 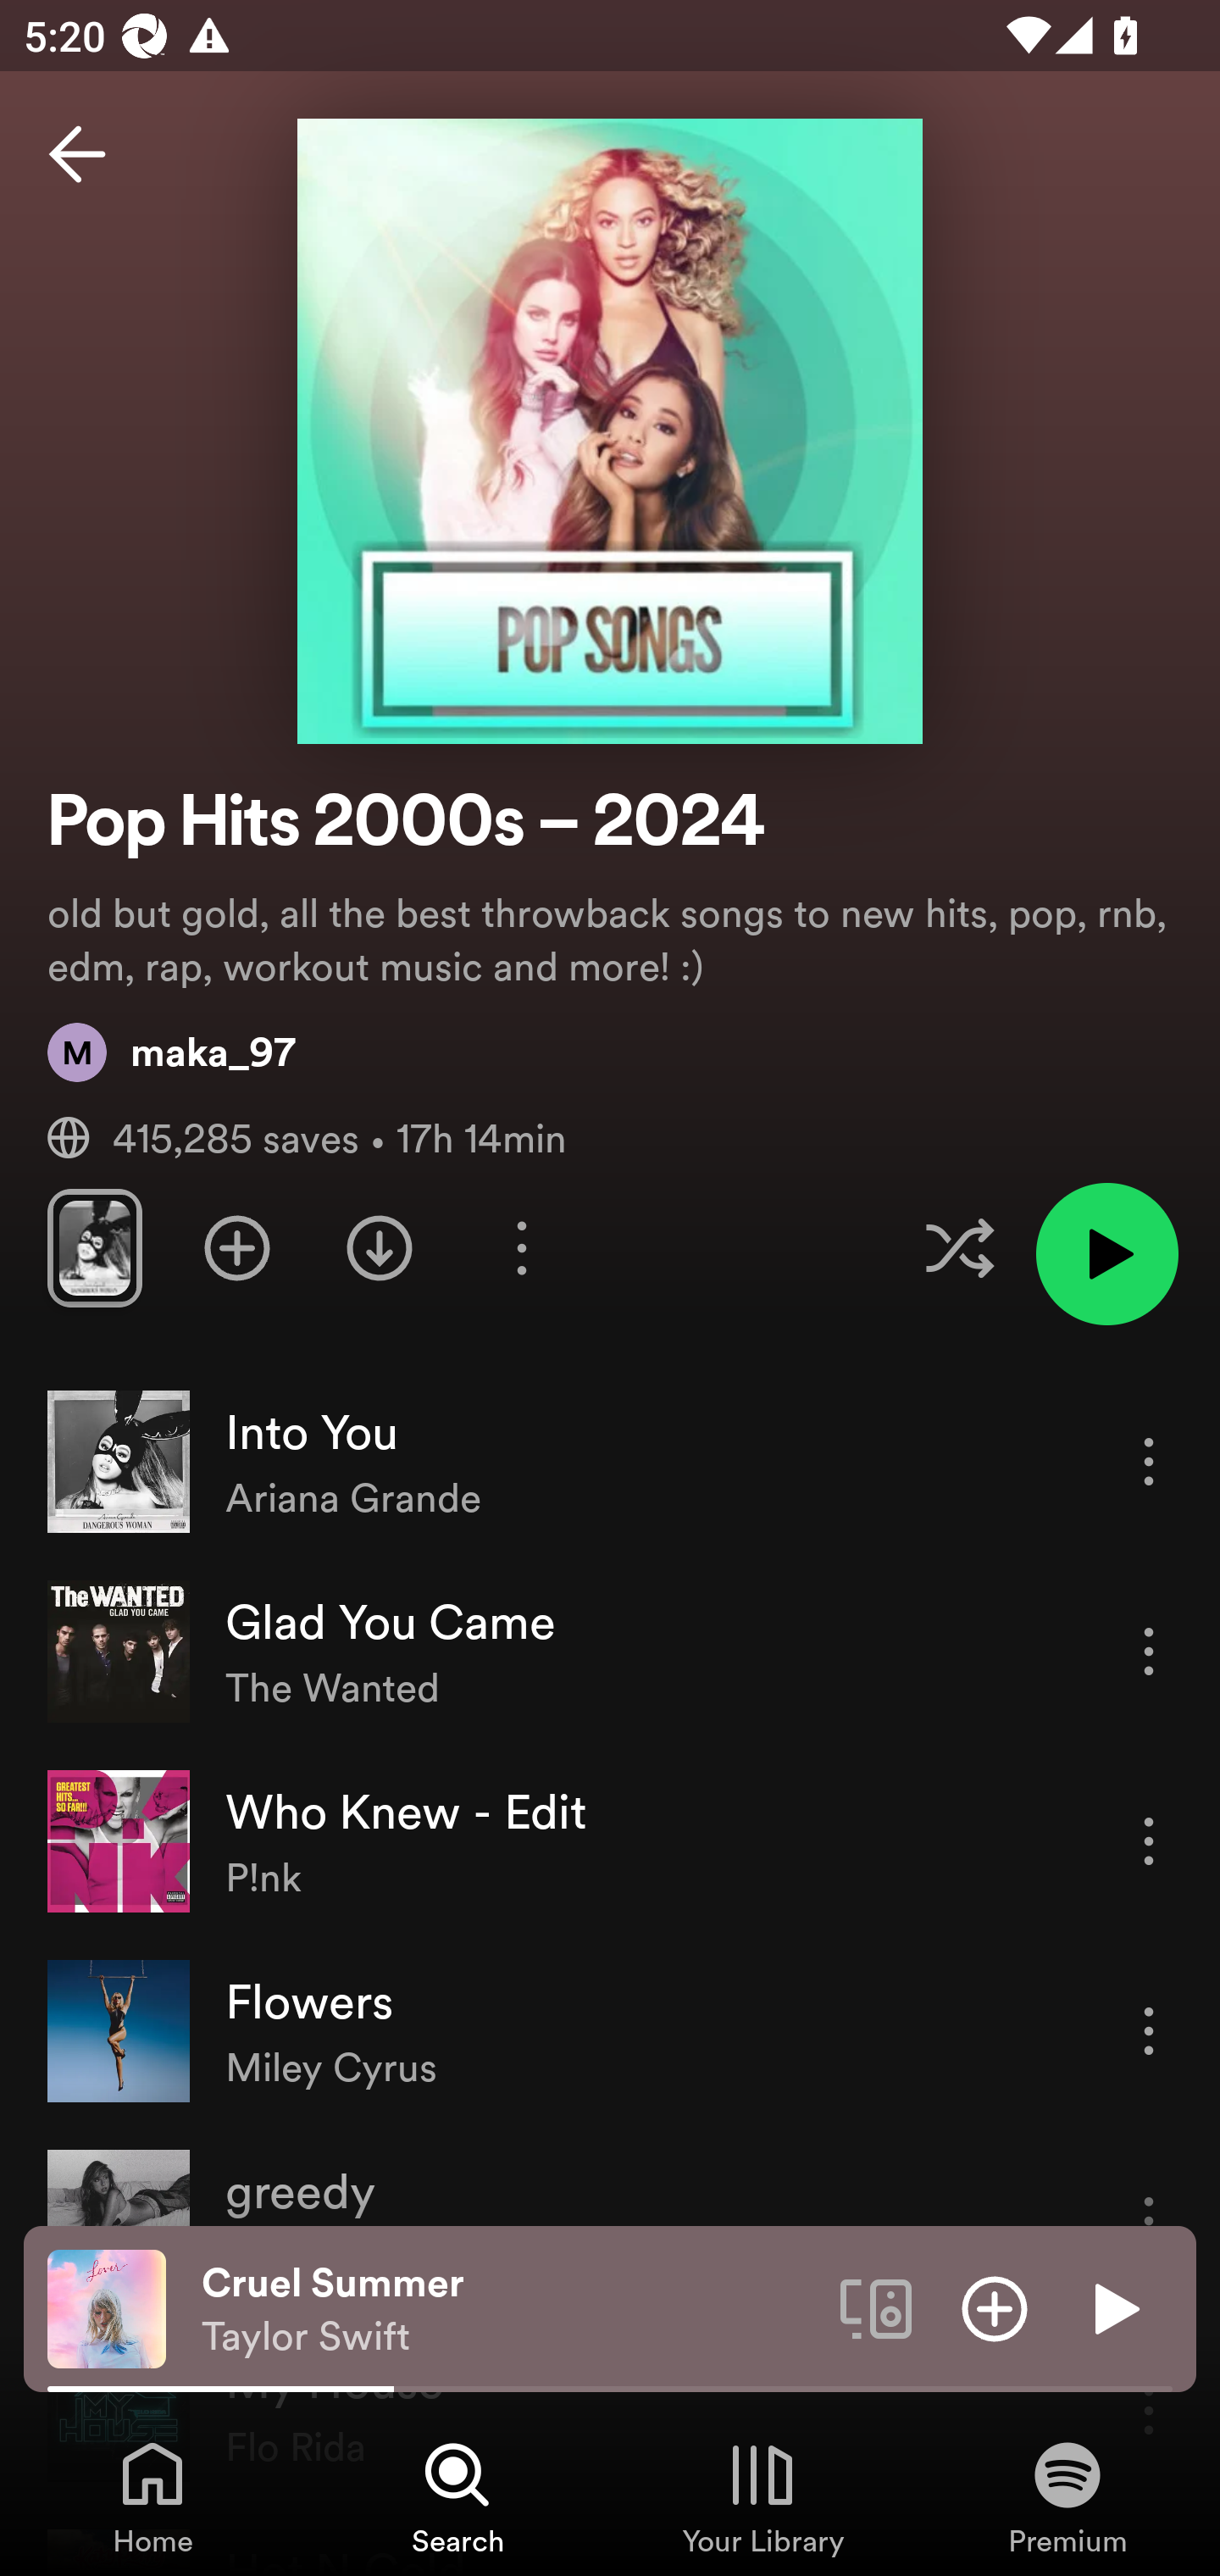 I want to click on Back, so click(x=77, y=154).